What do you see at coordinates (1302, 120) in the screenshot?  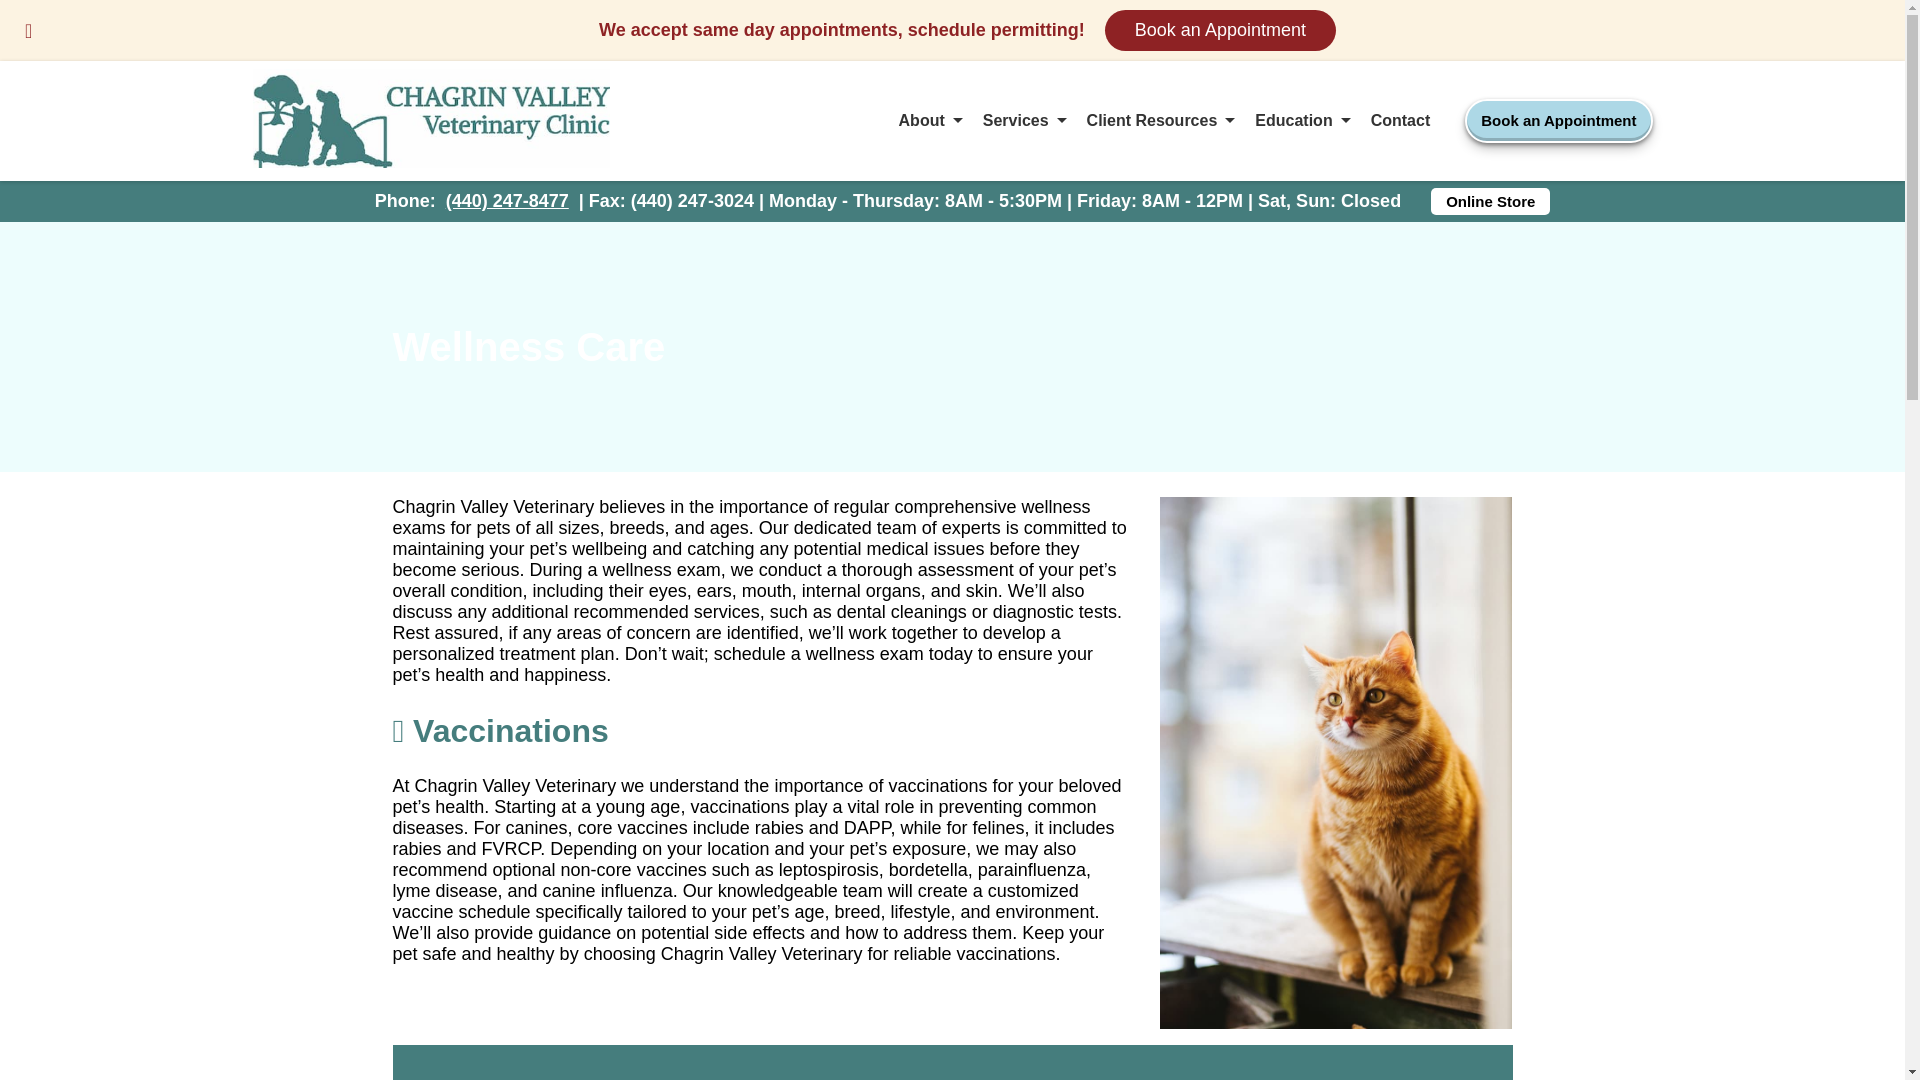 I see `Education` at bounding box center [1302, 120].